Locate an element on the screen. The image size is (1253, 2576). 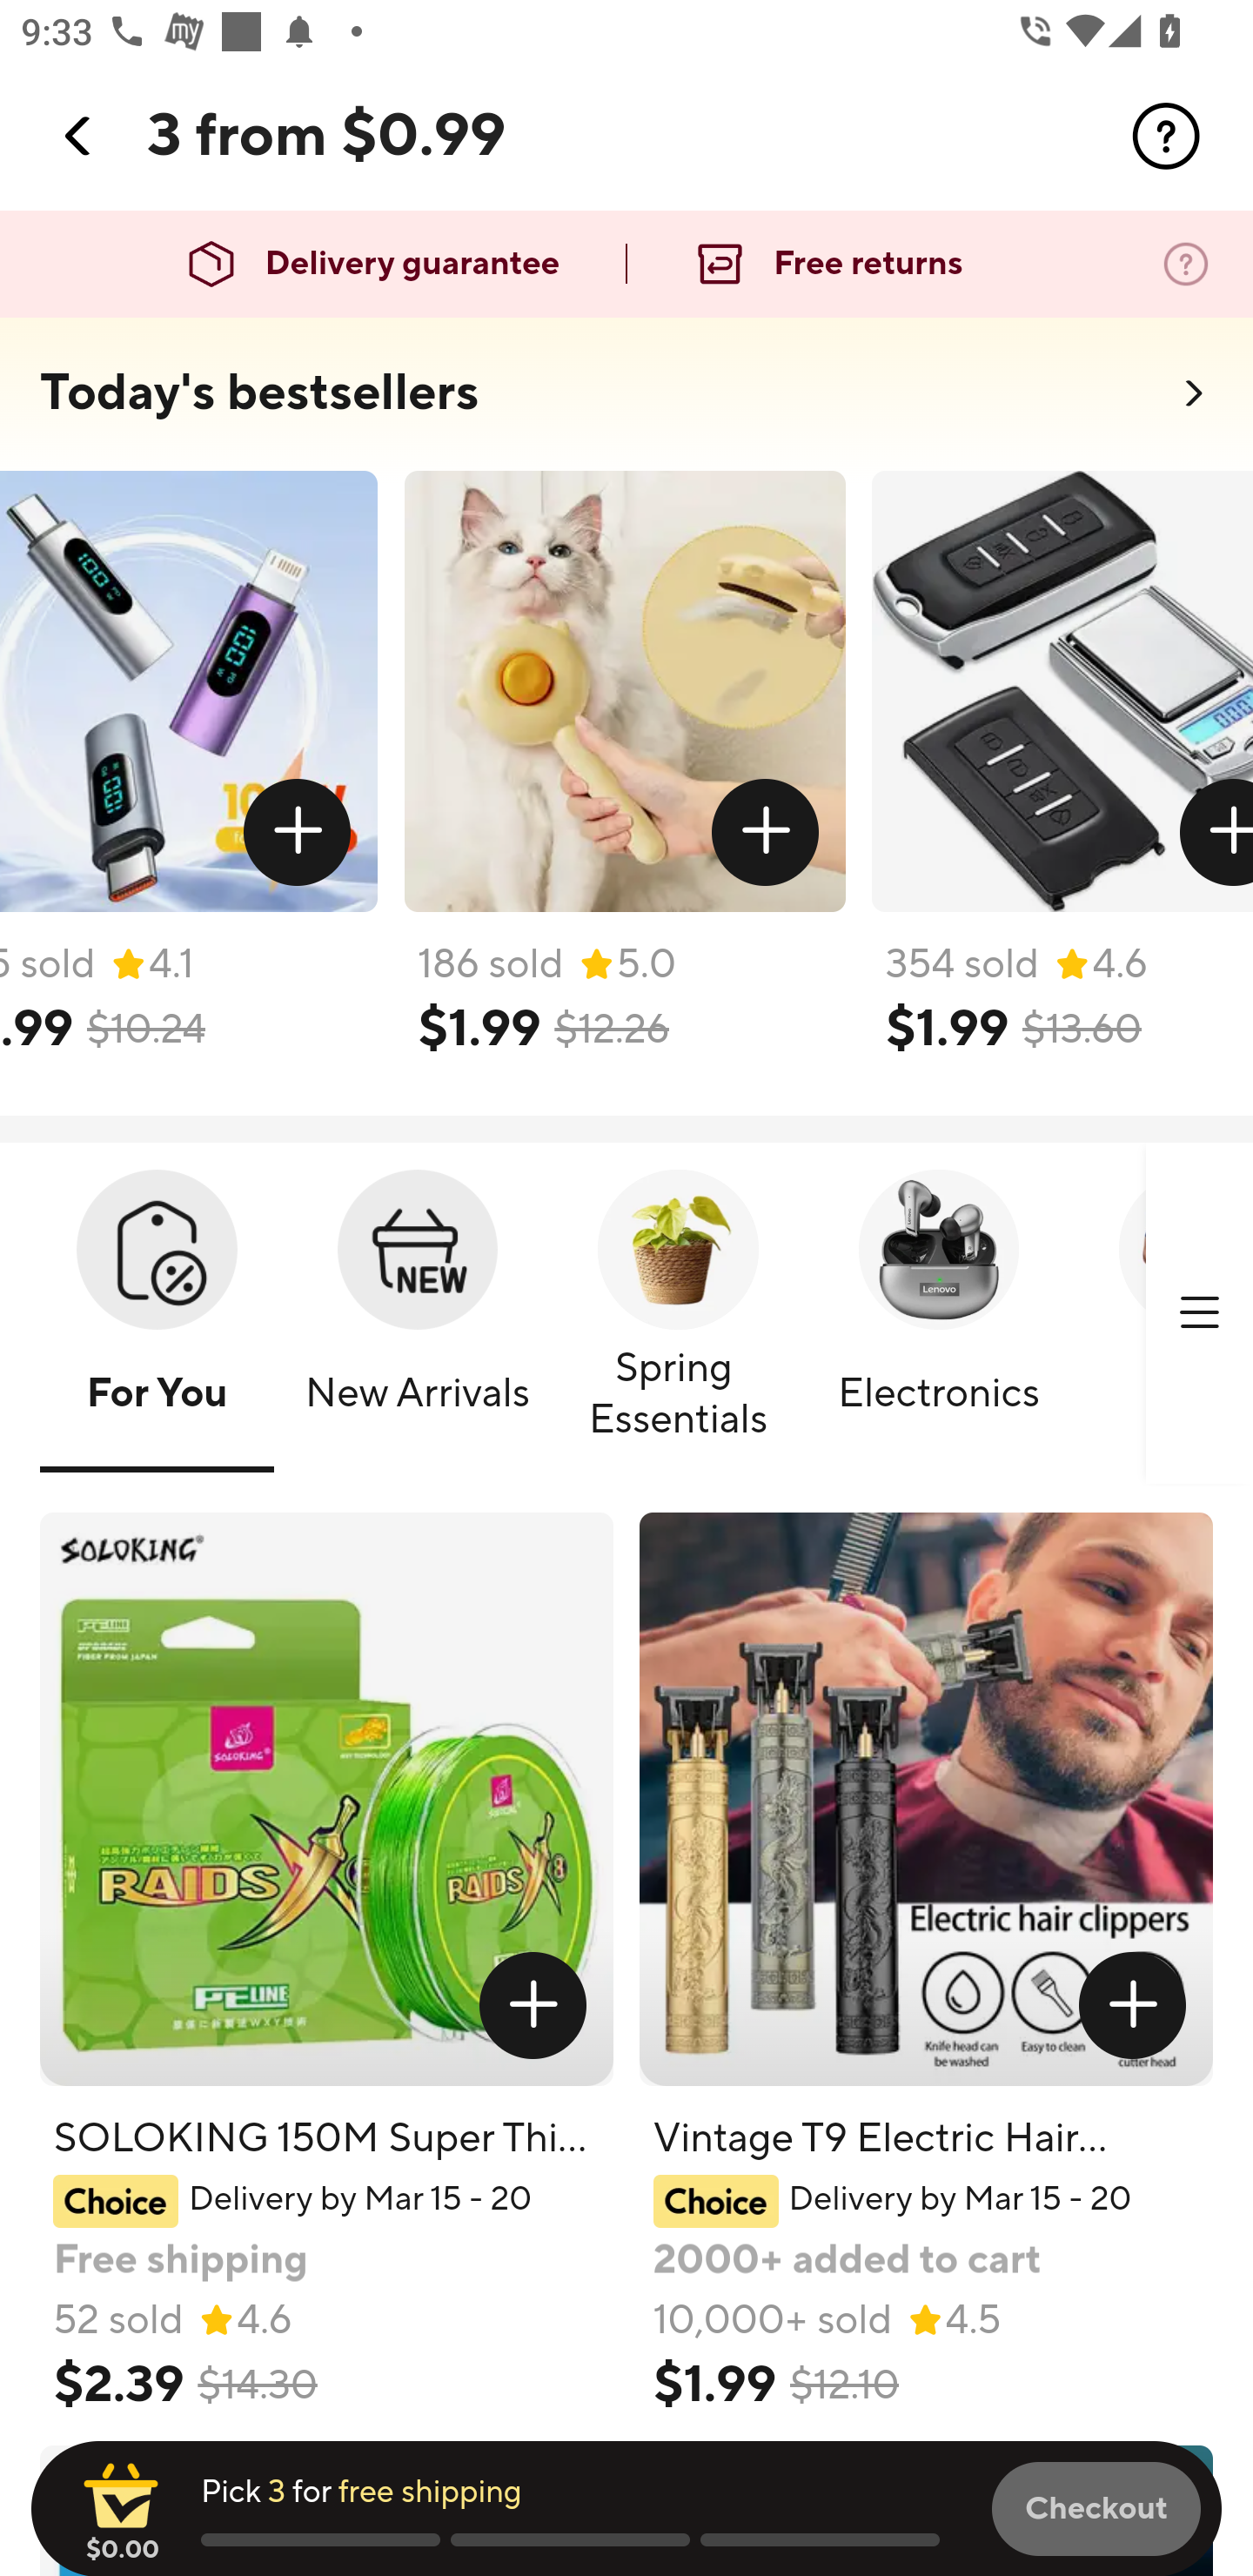
144x144.png_ For You is located at coordinates (157, 1315).